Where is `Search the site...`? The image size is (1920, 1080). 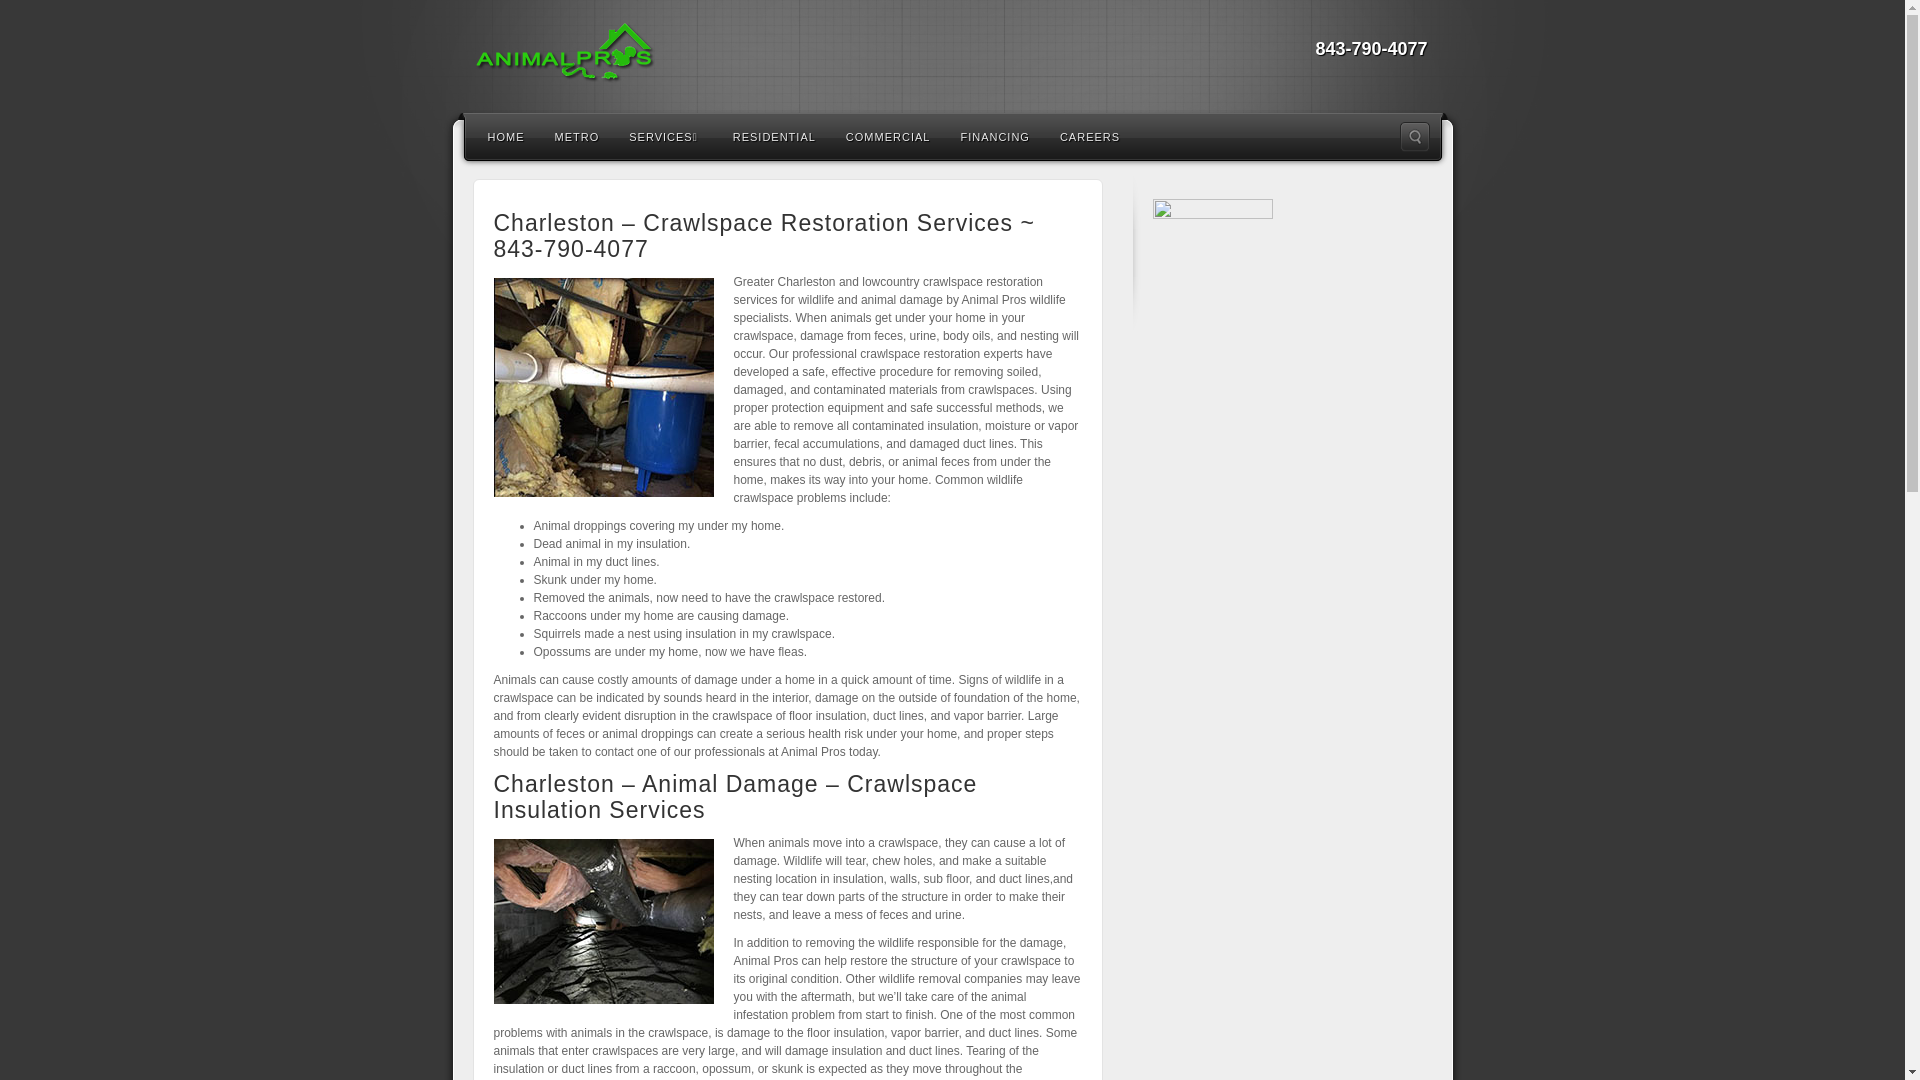 Search the site... is located at coordinates (1414, 137).